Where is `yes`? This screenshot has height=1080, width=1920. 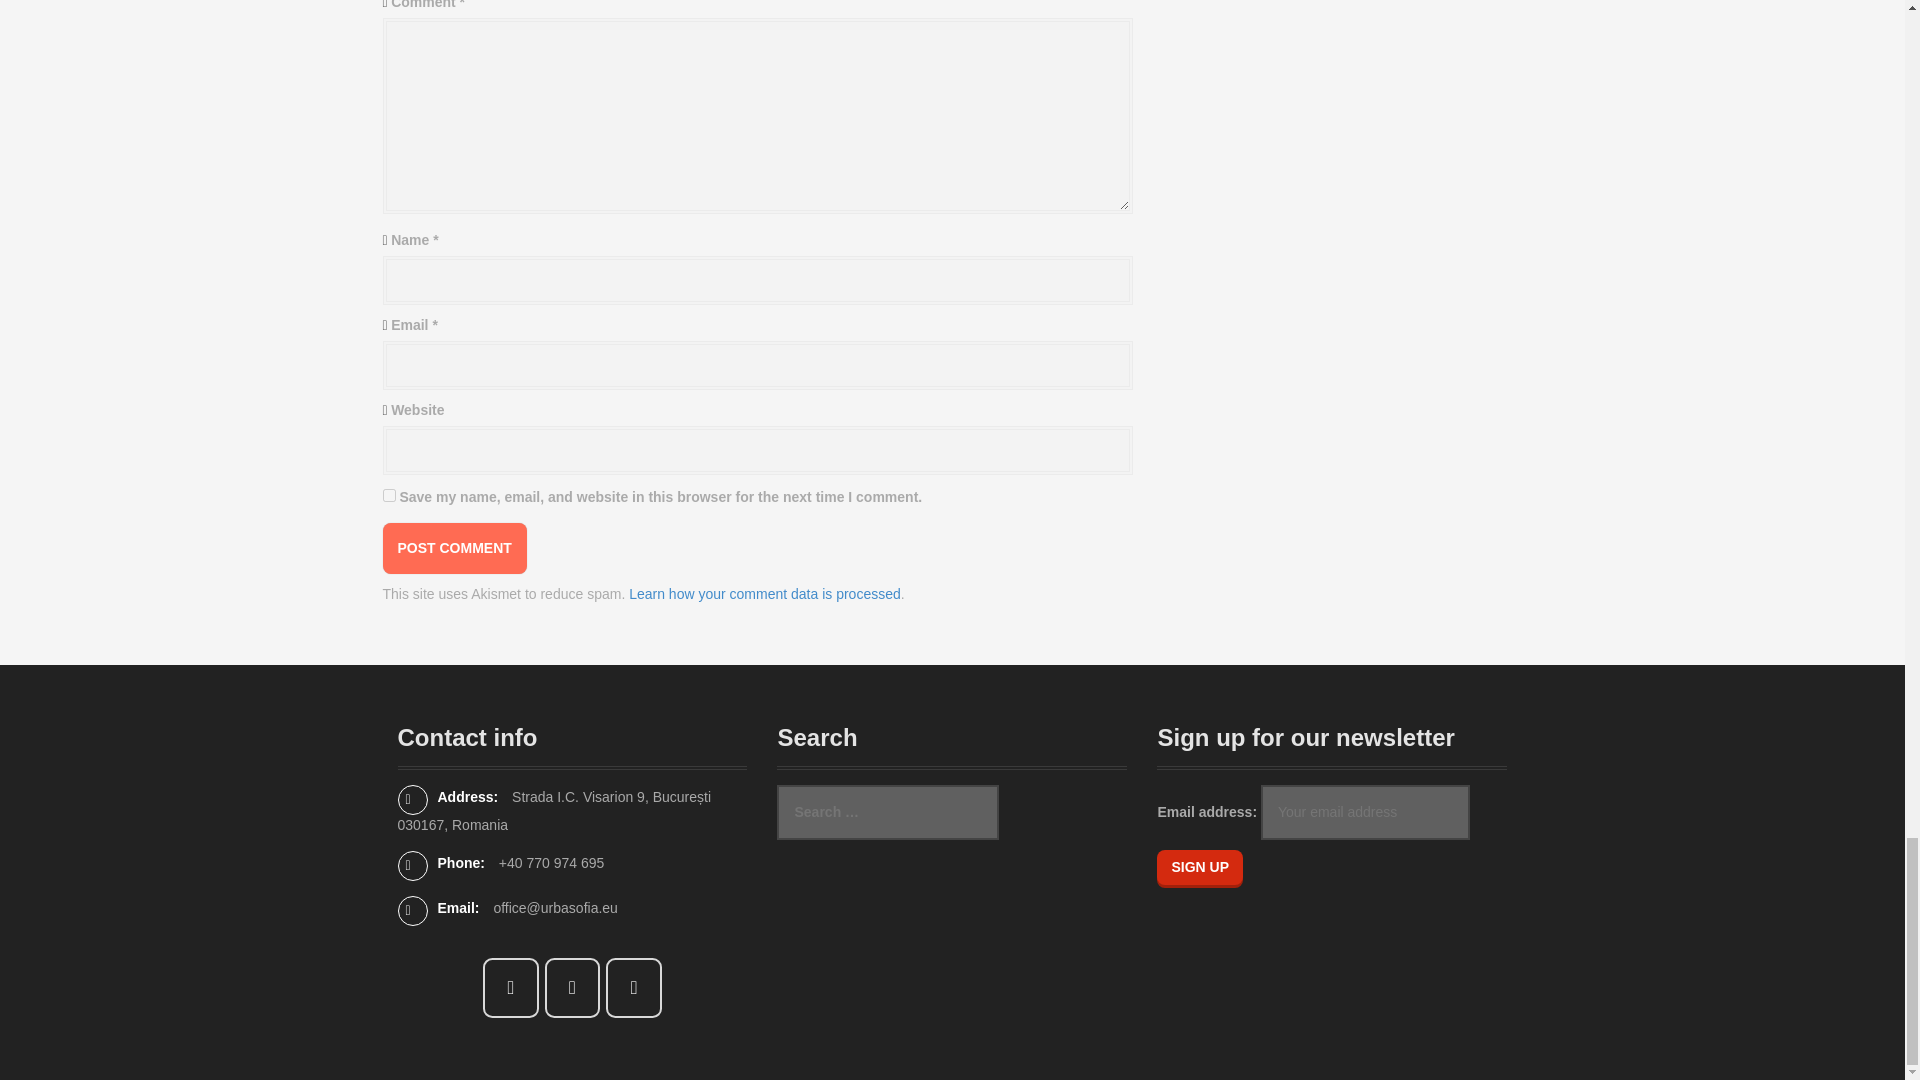
yes is located at coordinates (388, 496).